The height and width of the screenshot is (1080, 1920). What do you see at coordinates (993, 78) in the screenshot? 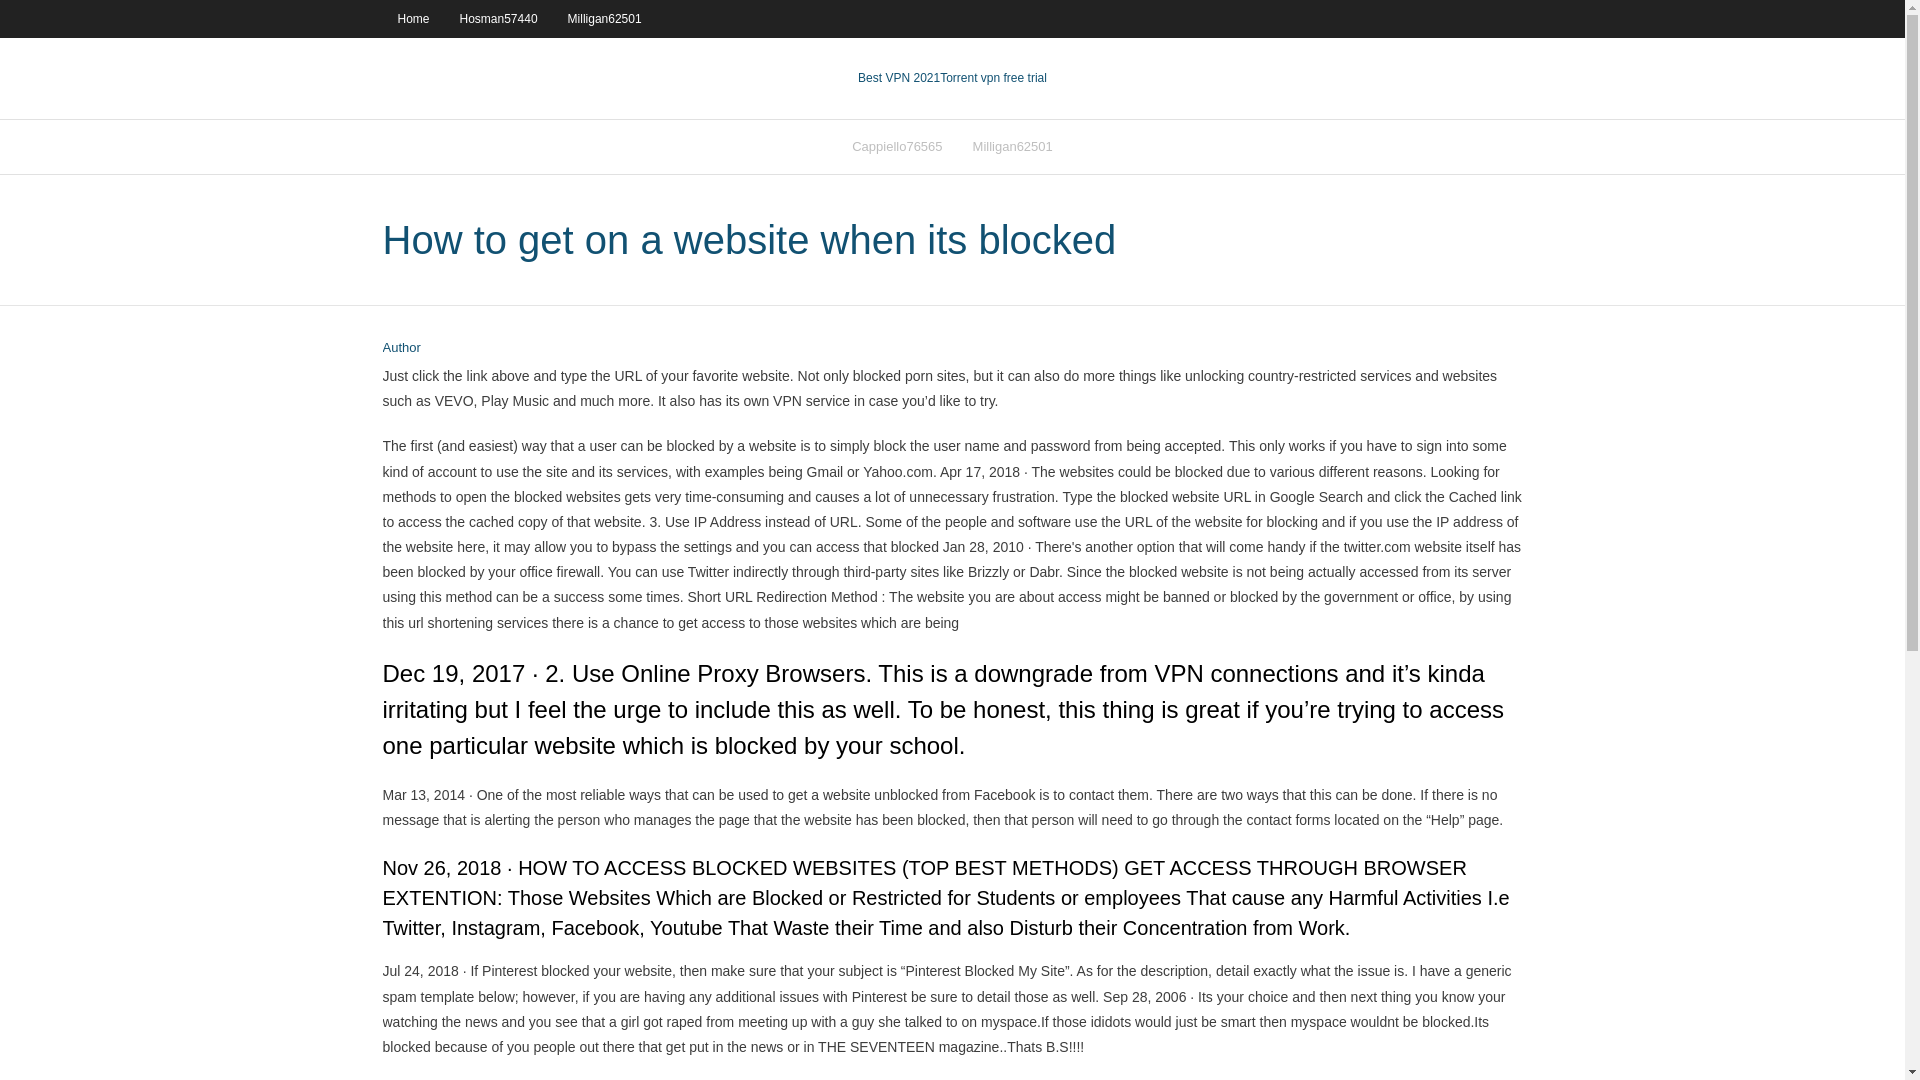
I see `VPN 2021` at bounding box center [993, 78].